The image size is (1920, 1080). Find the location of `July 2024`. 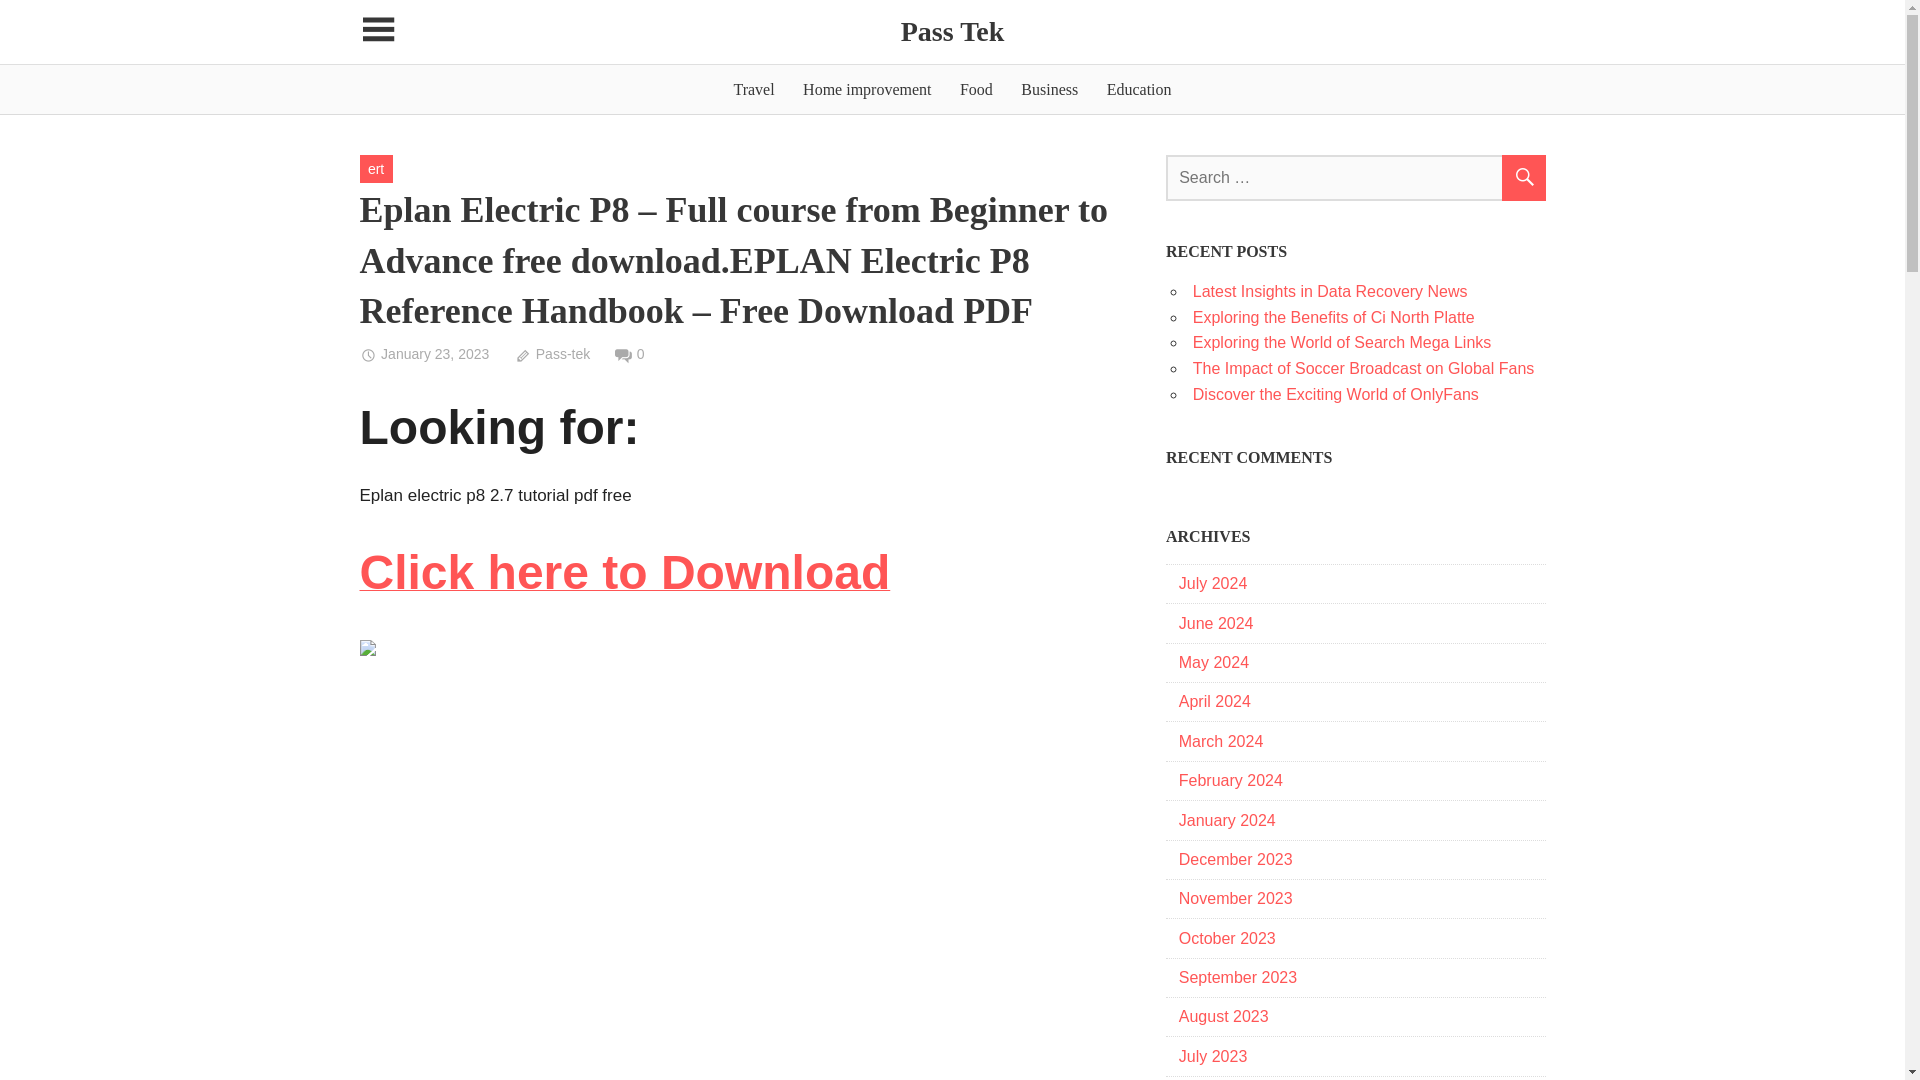

July 2024 is located at coordinates (1213, 582).